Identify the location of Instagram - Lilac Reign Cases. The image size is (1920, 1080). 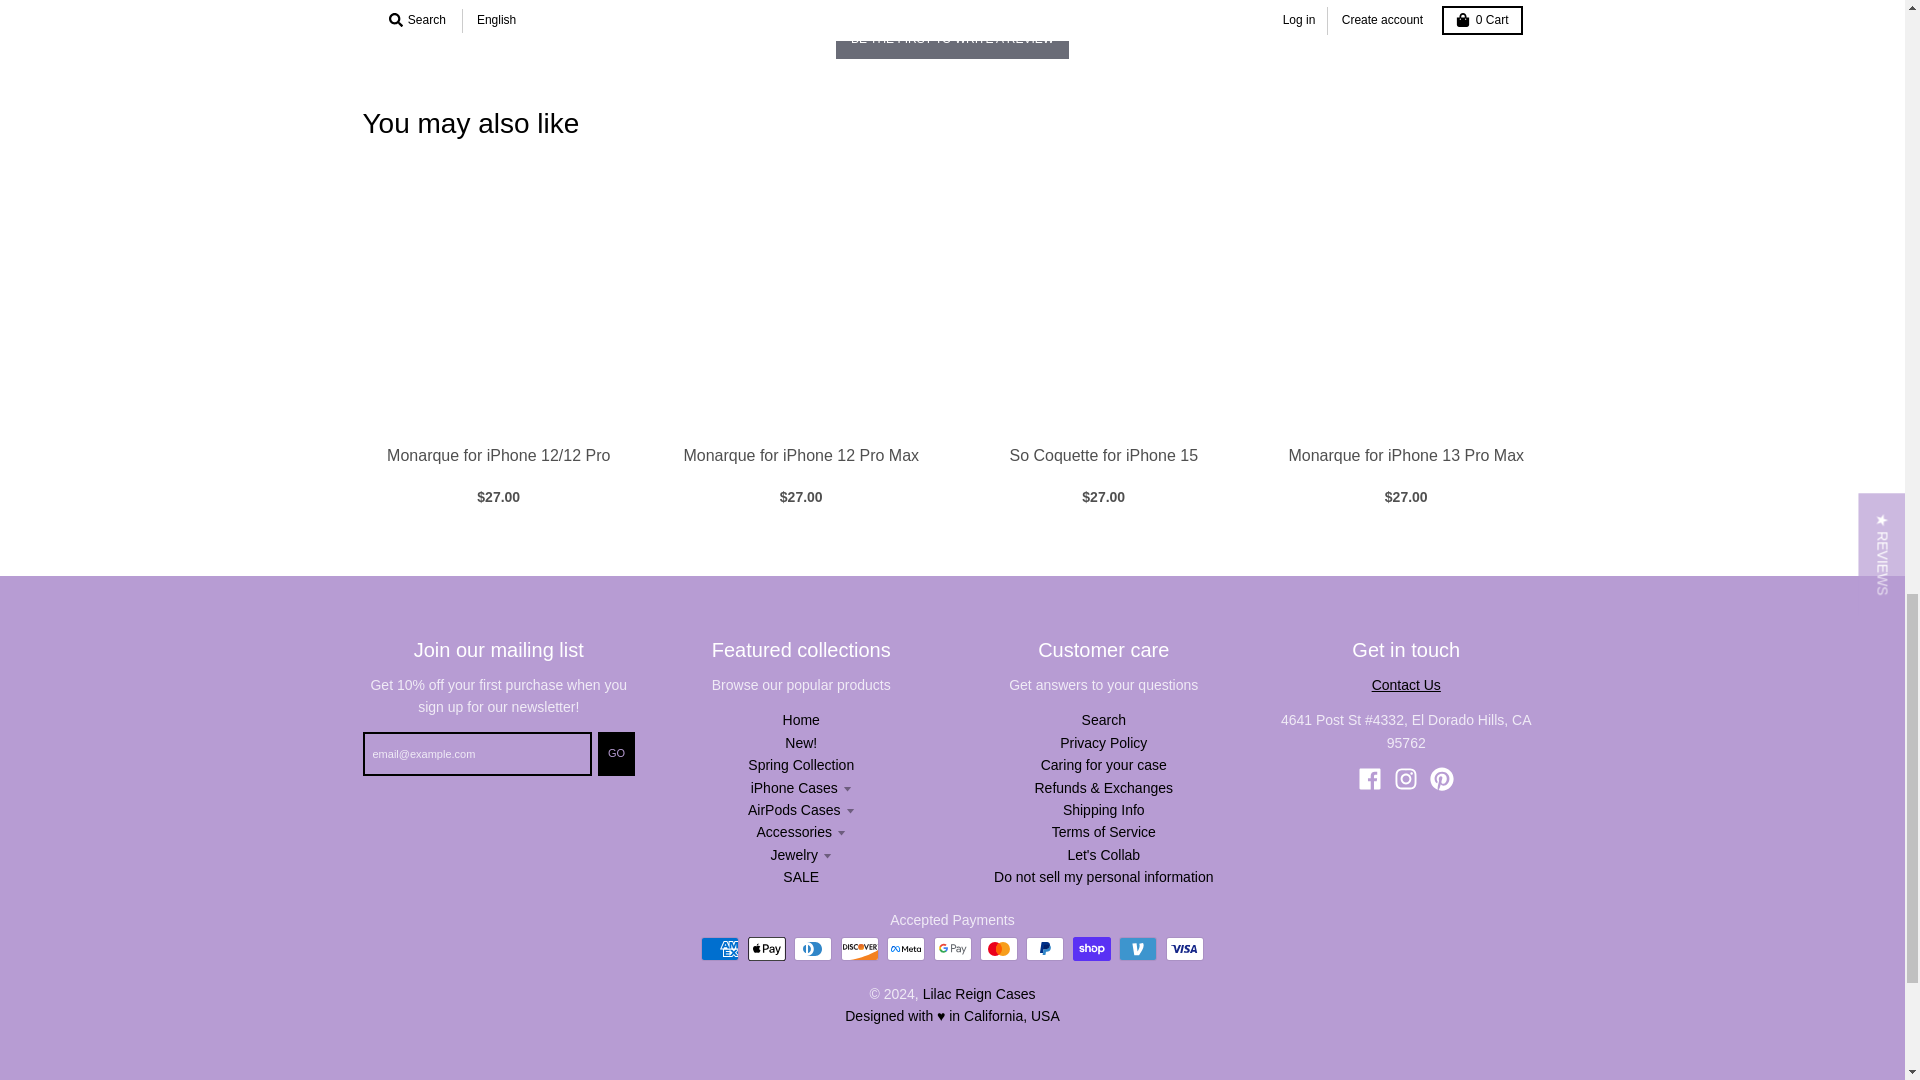
(1406, 778).